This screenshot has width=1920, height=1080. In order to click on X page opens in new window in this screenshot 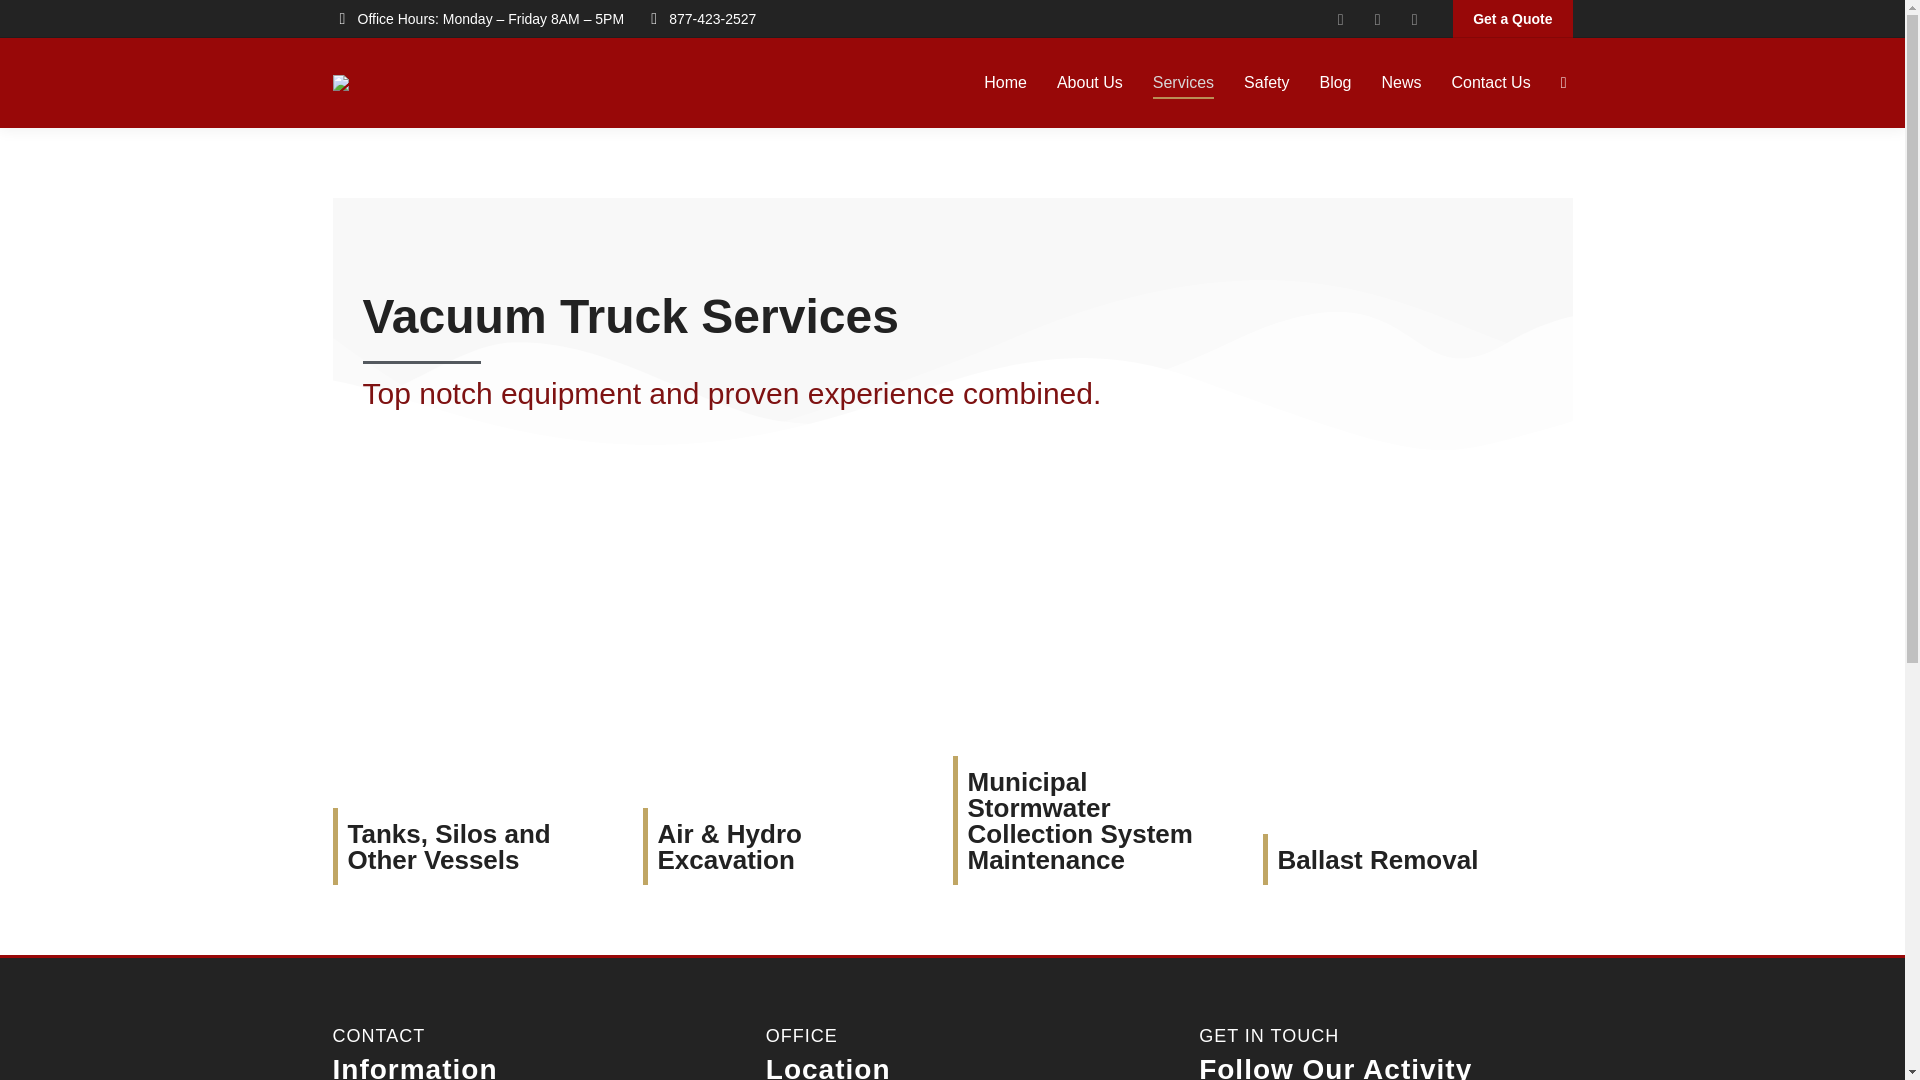, I will do `click(1414, 18)`.